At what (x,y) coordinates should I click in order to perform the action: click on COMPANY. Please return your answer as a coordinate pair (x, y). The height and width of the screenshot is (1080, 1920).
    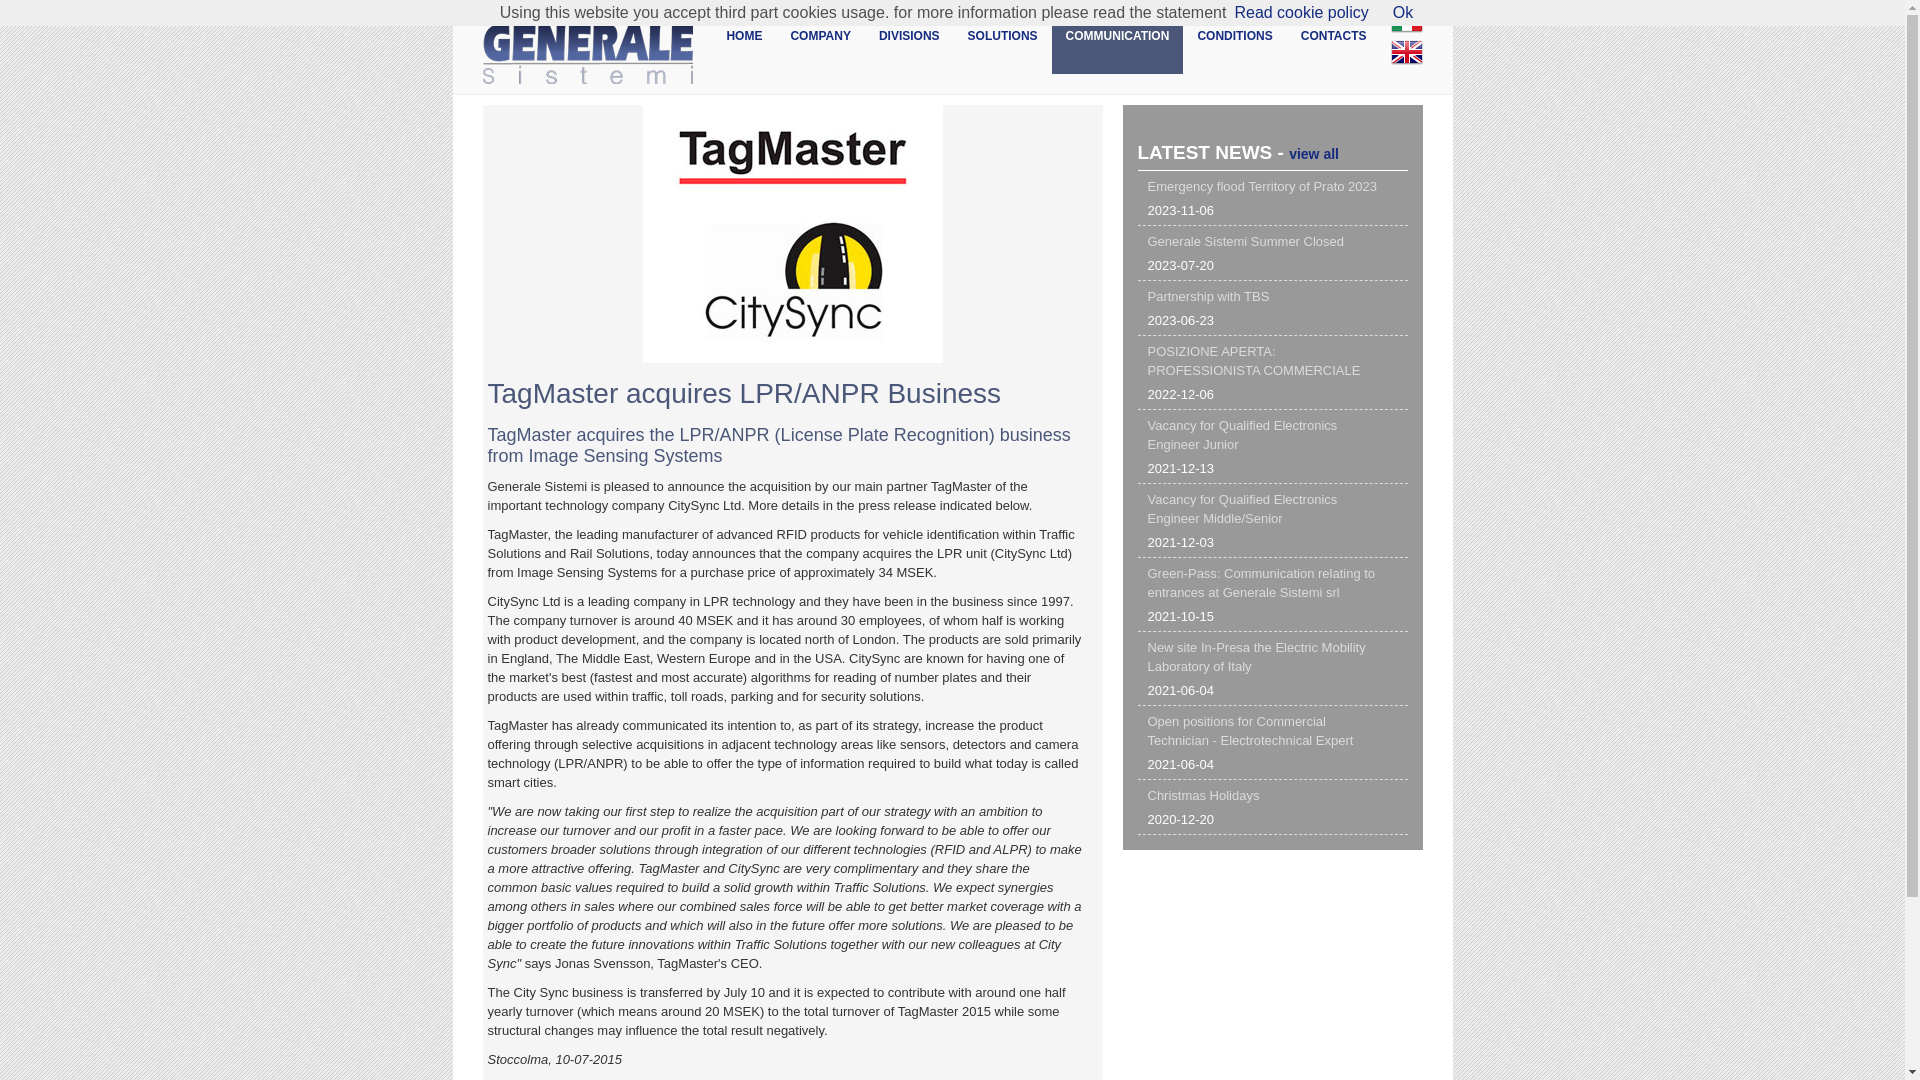
    Looking at the image, I should click on (1272, 446).